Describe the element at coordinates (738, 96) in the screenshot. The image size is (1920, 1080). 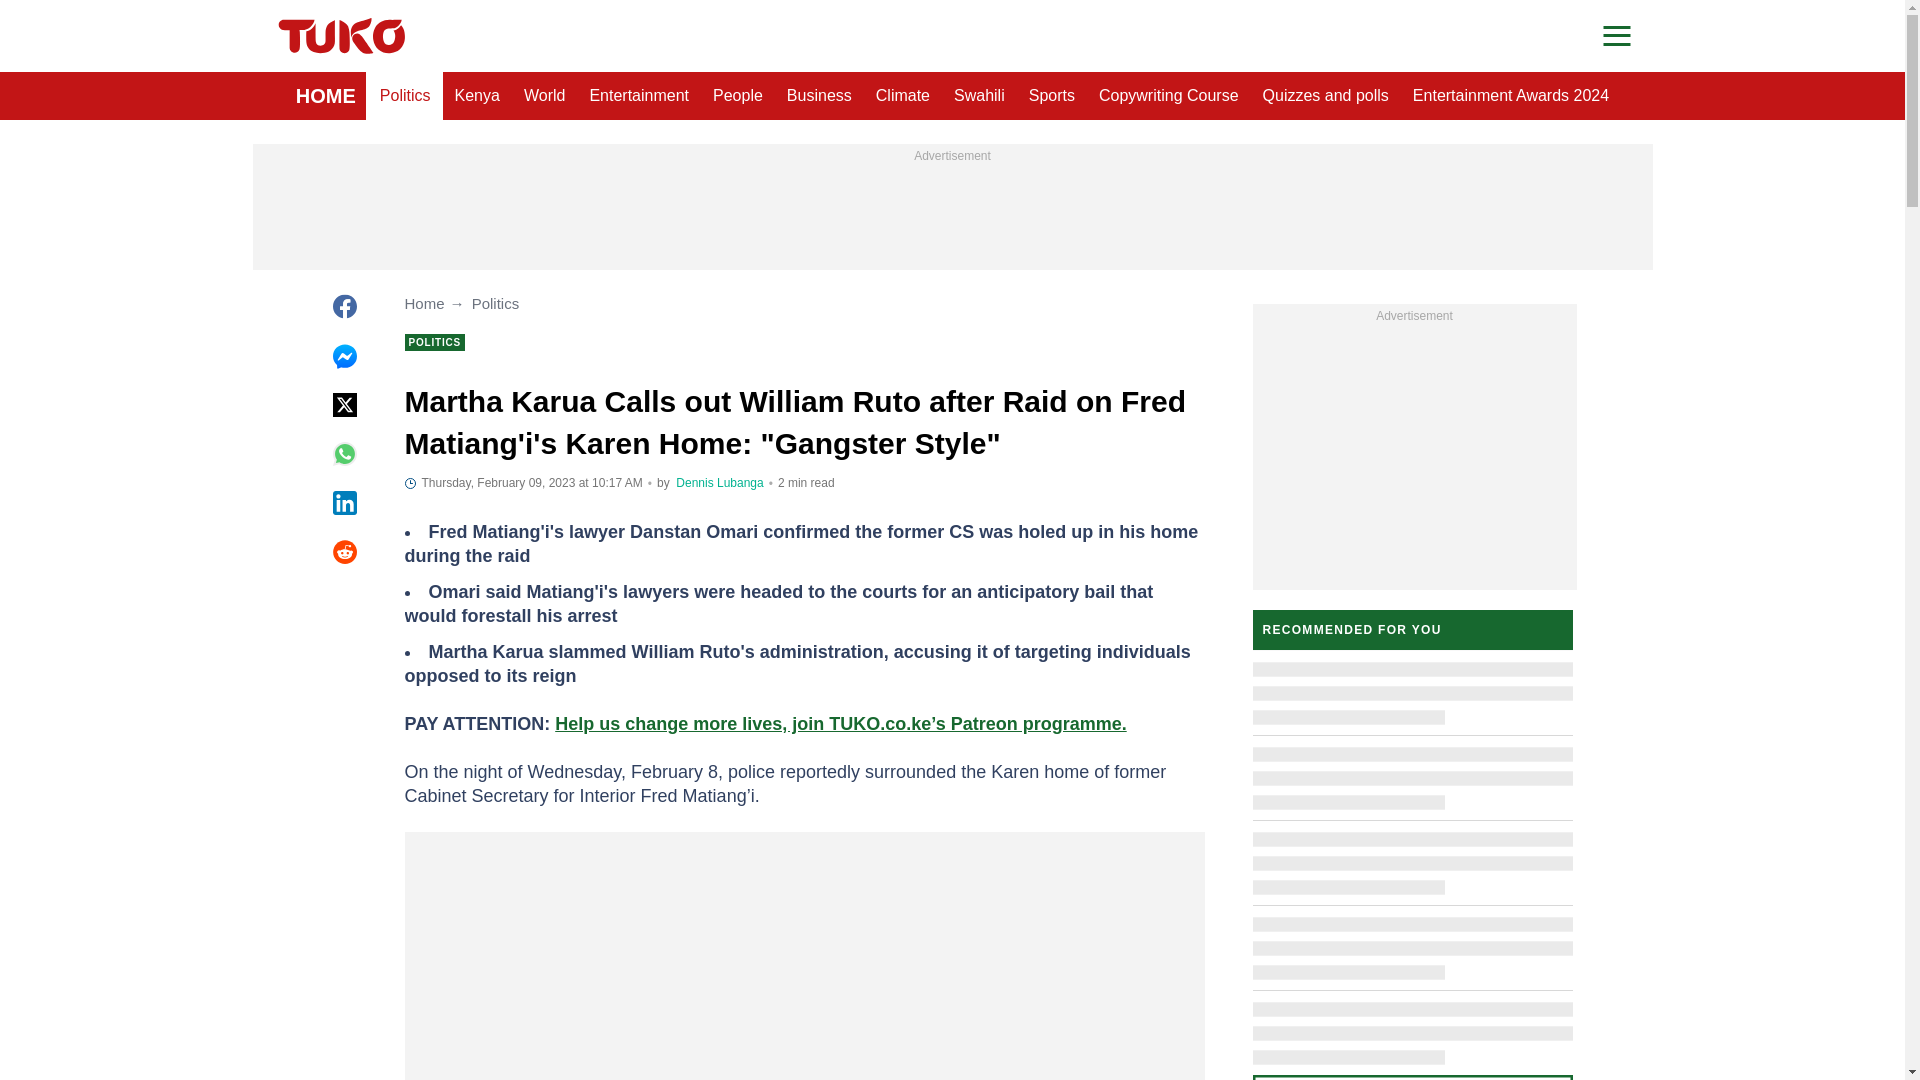
I see `People` at that location.